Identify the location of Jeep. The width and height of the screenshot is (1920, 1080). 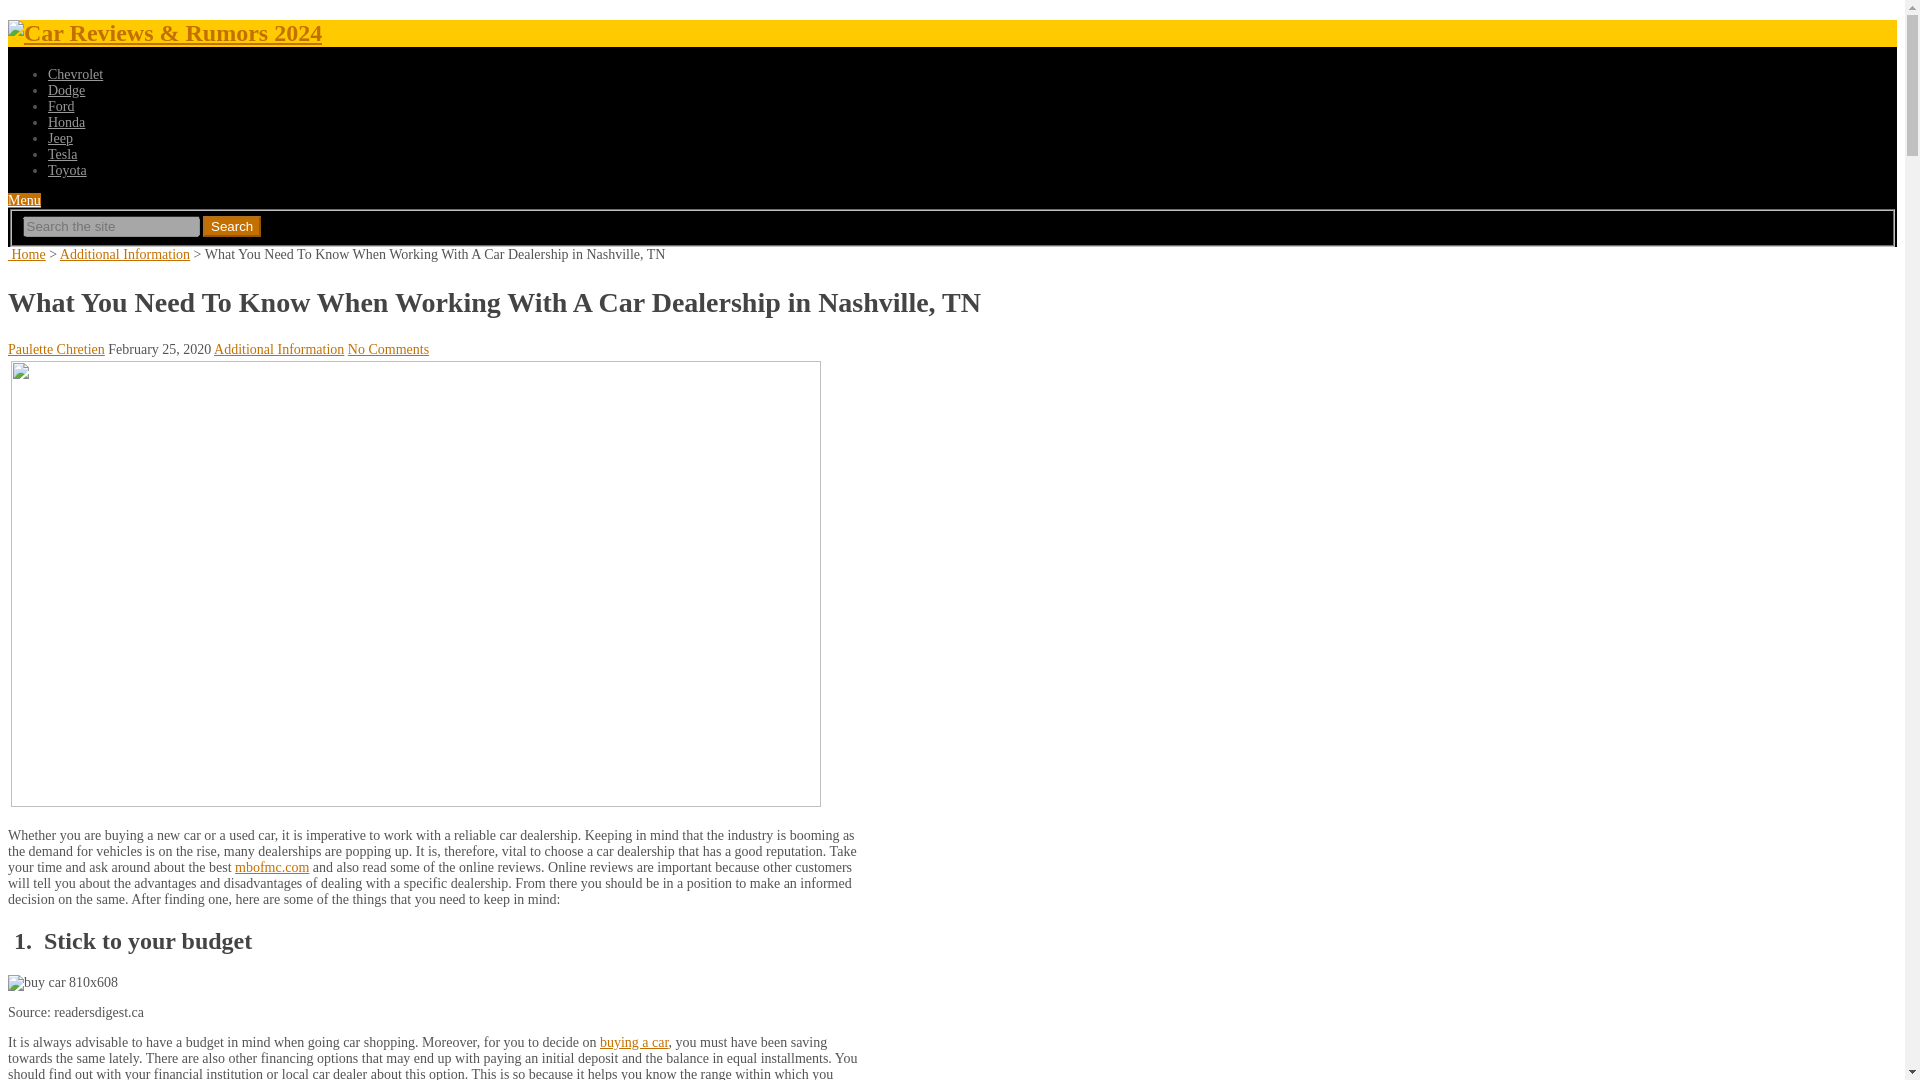
(60, 138).